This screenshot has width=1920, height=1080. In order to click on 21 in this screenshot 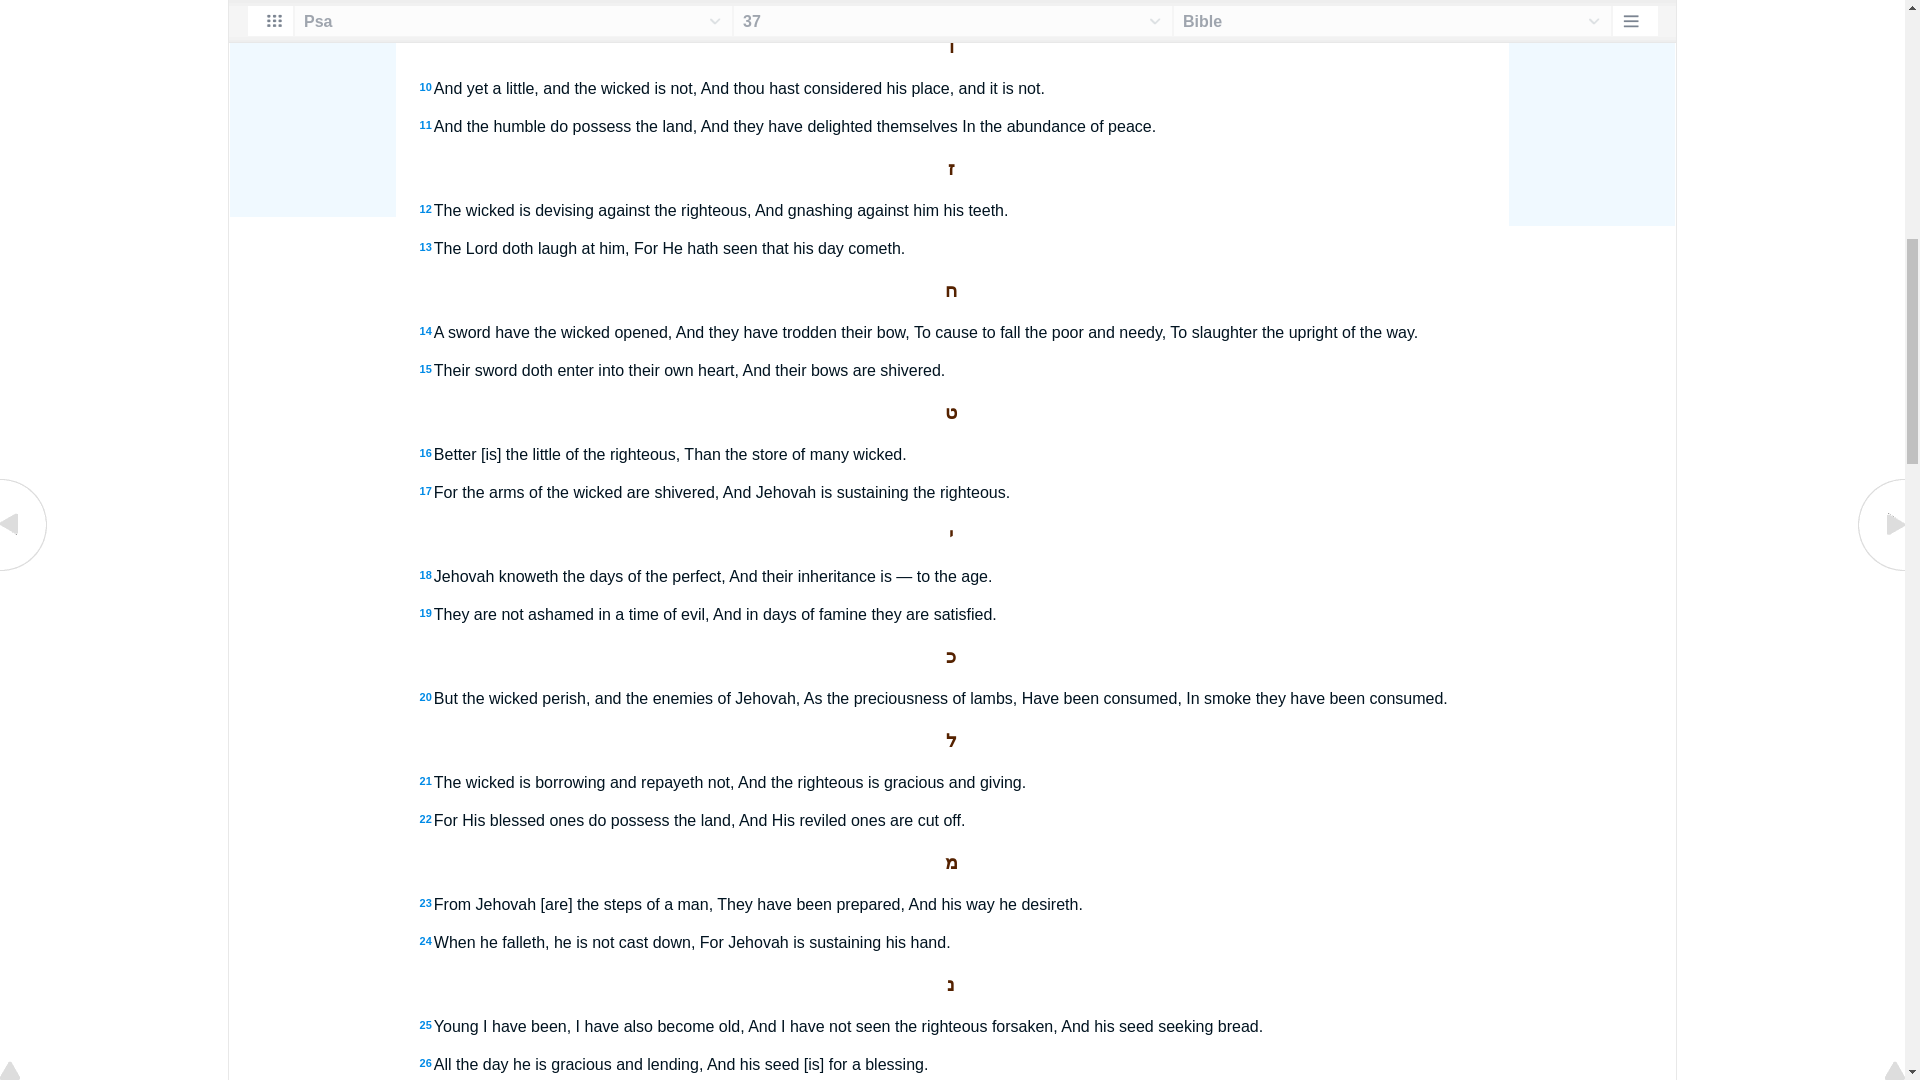, I will do `click(426, 781)`.